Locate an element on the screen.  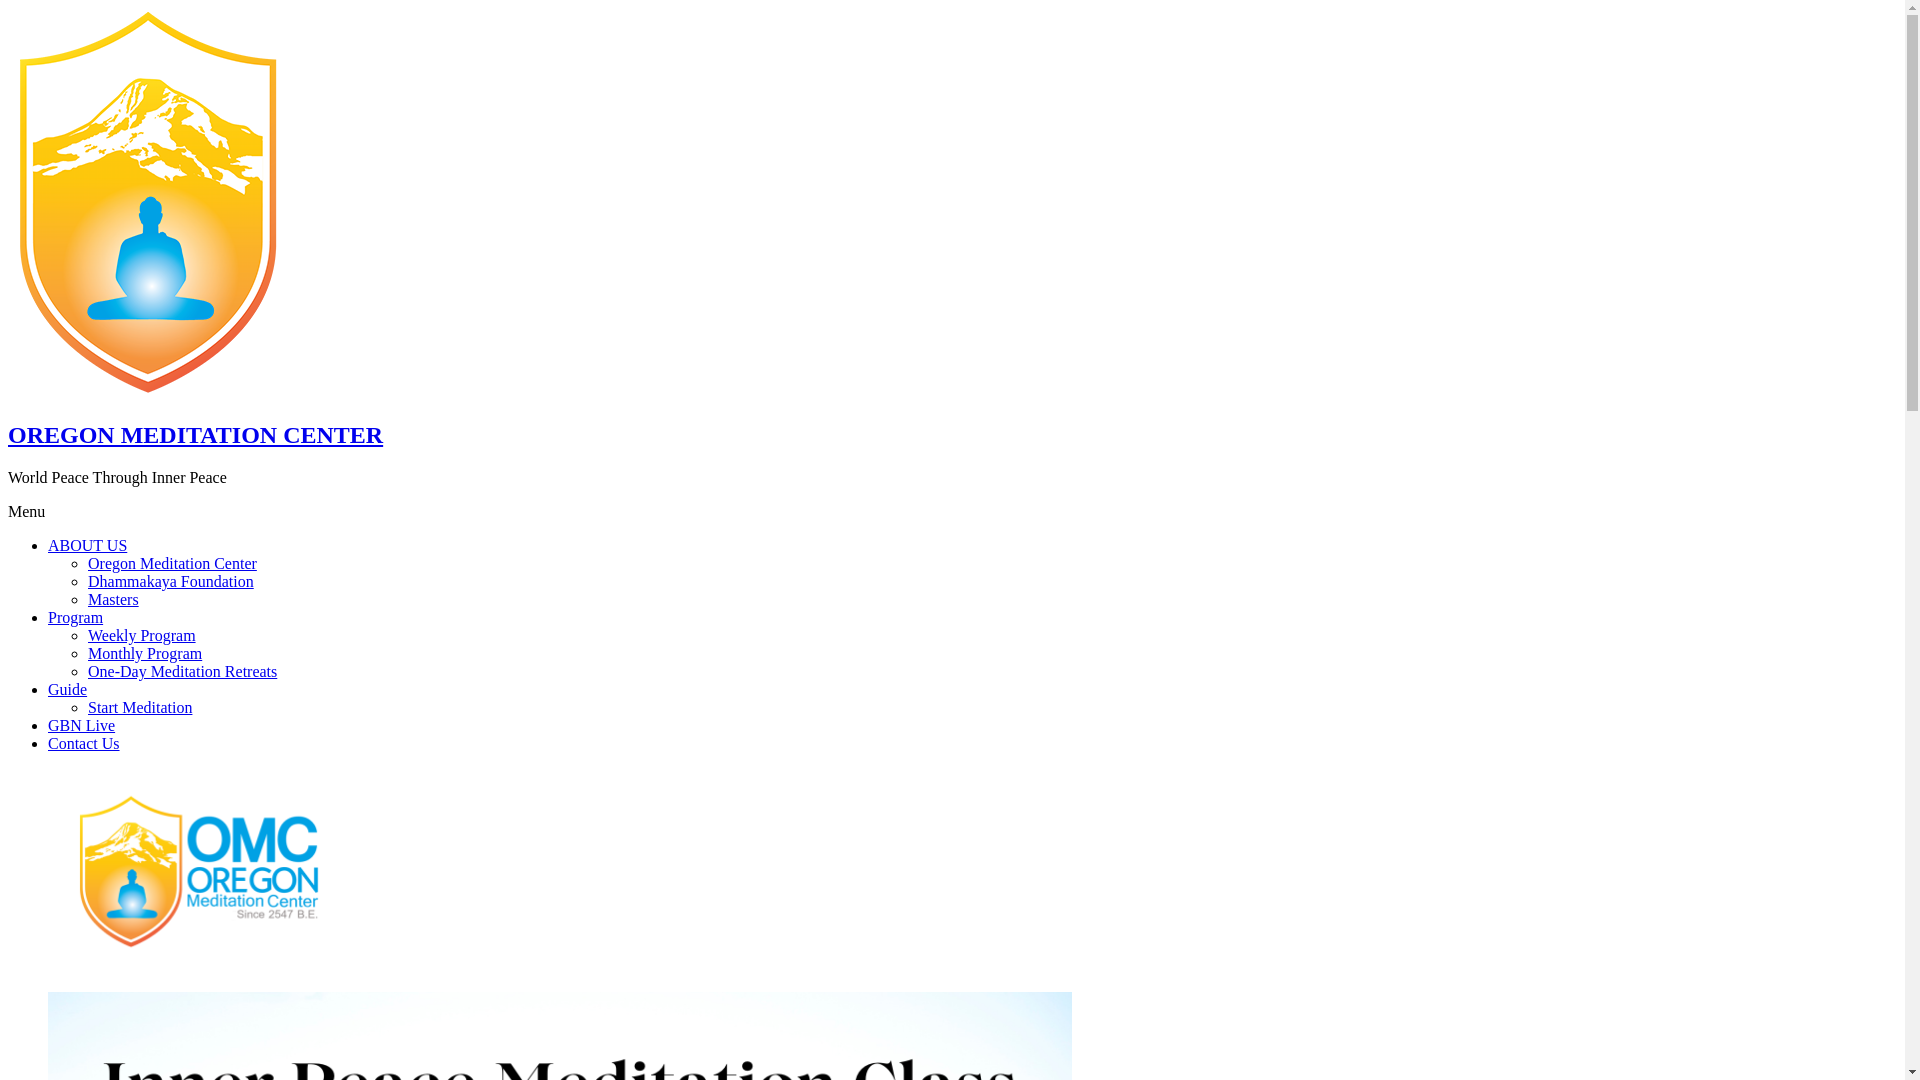
GBN Live is located at coordinates (82, 726).